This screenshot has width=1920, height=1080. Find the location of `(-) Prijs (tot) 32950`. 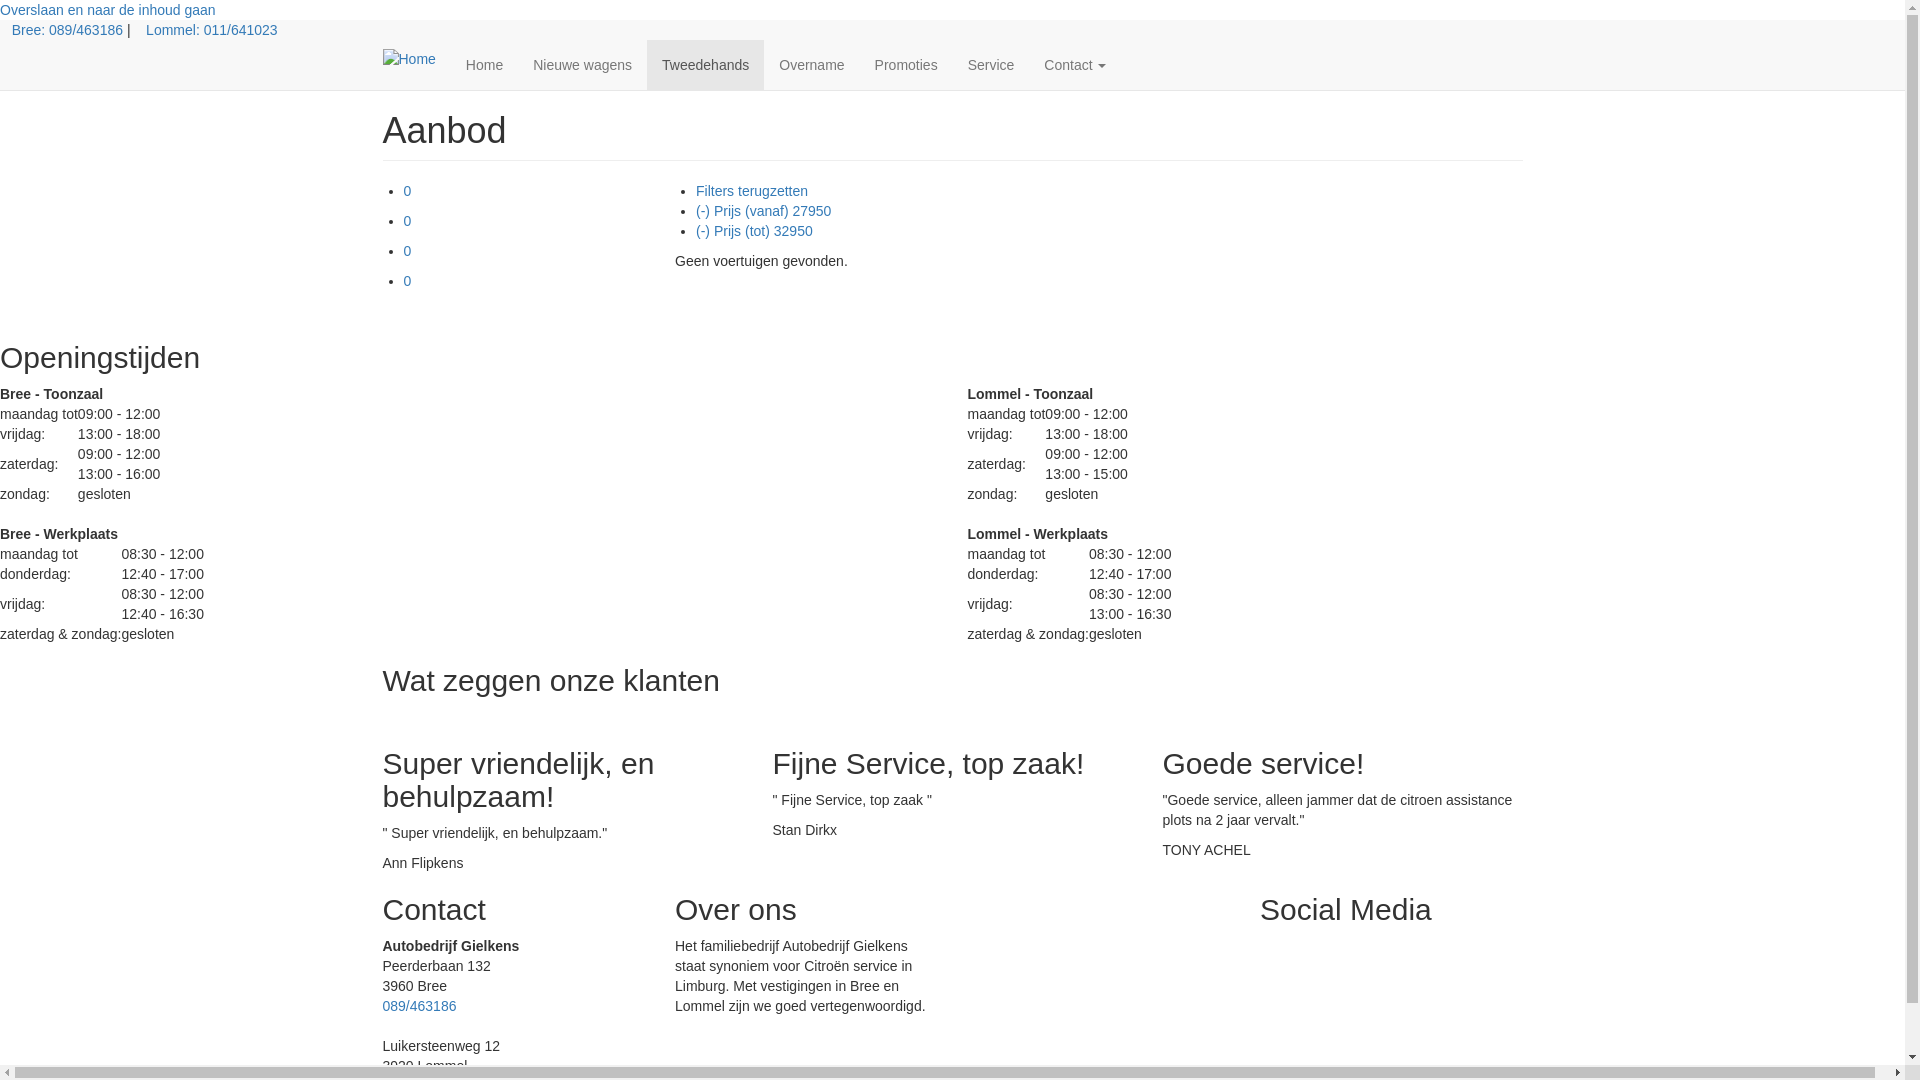

(-) Prijs (tot) 32950 is located at coordinates (754, 231).